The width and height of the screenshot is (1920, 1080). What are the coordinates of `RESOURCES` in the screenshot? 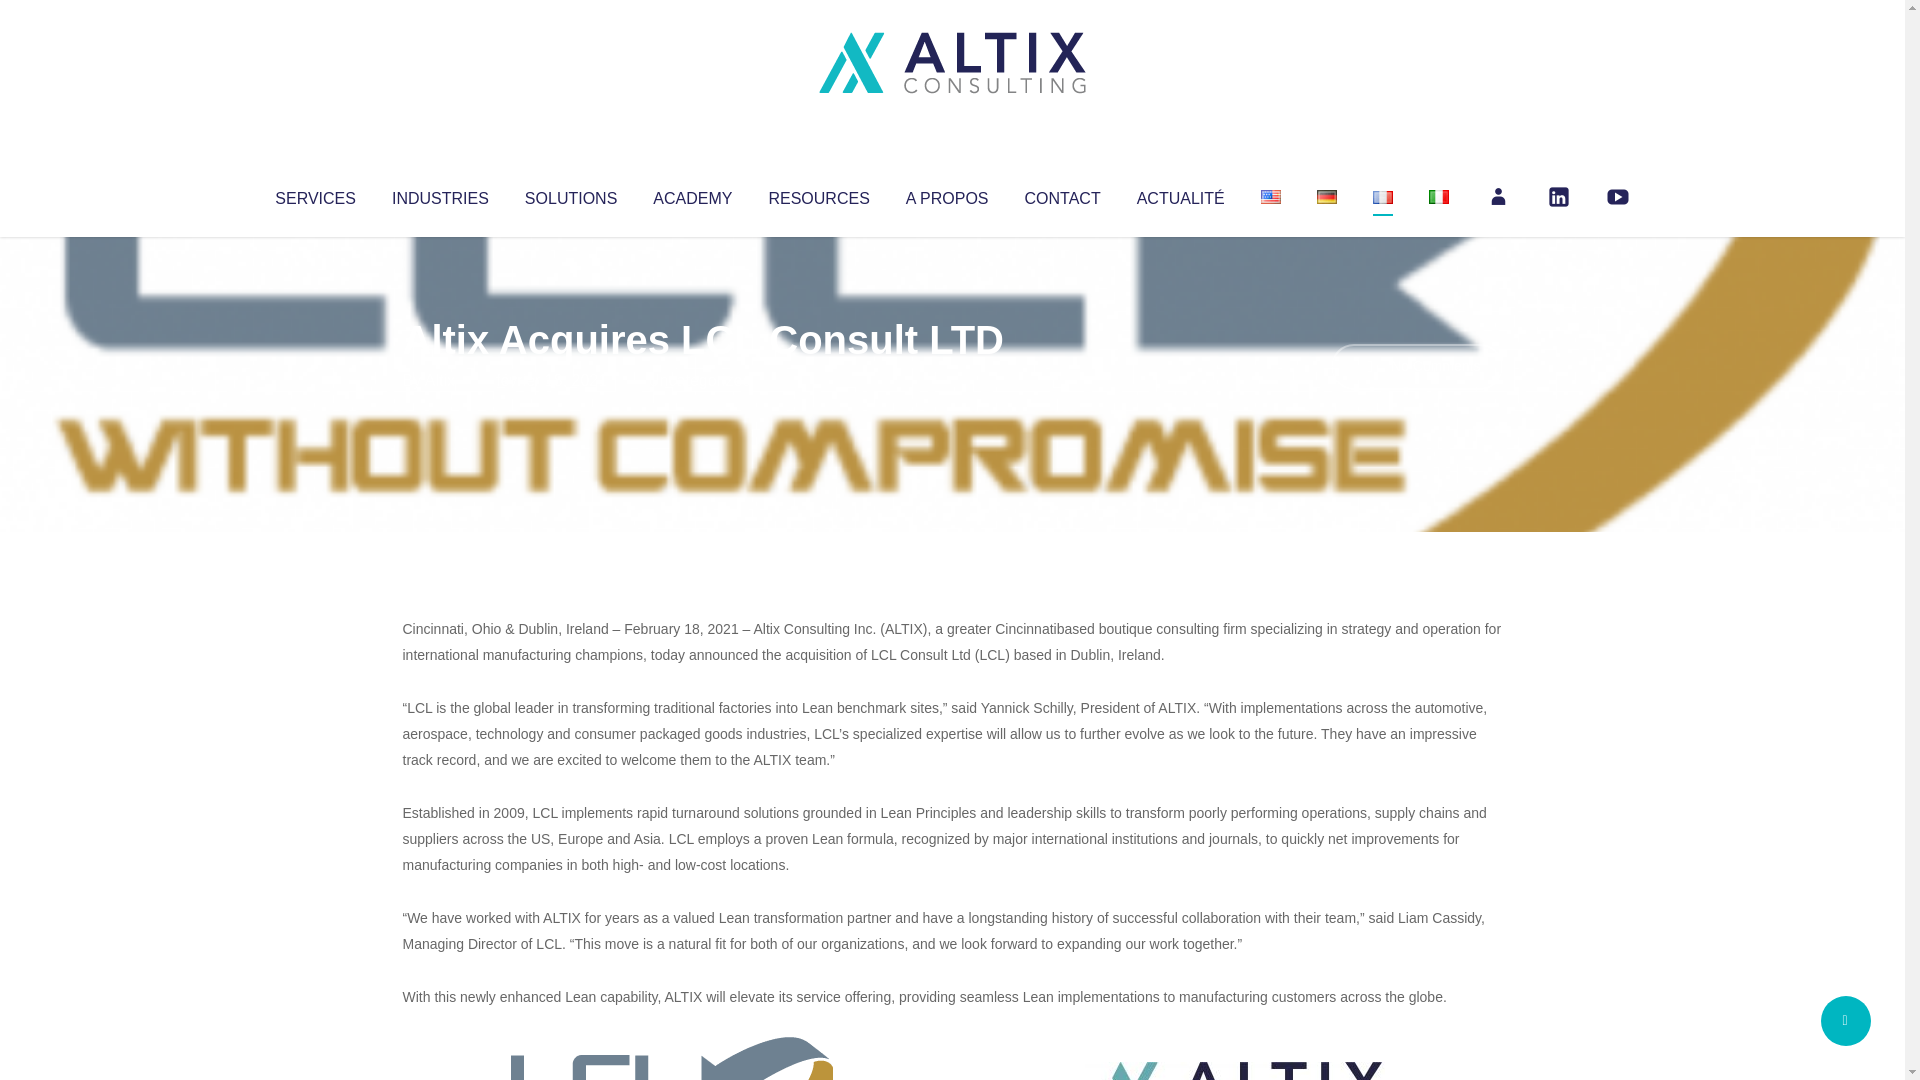 It's located at (818, 194).